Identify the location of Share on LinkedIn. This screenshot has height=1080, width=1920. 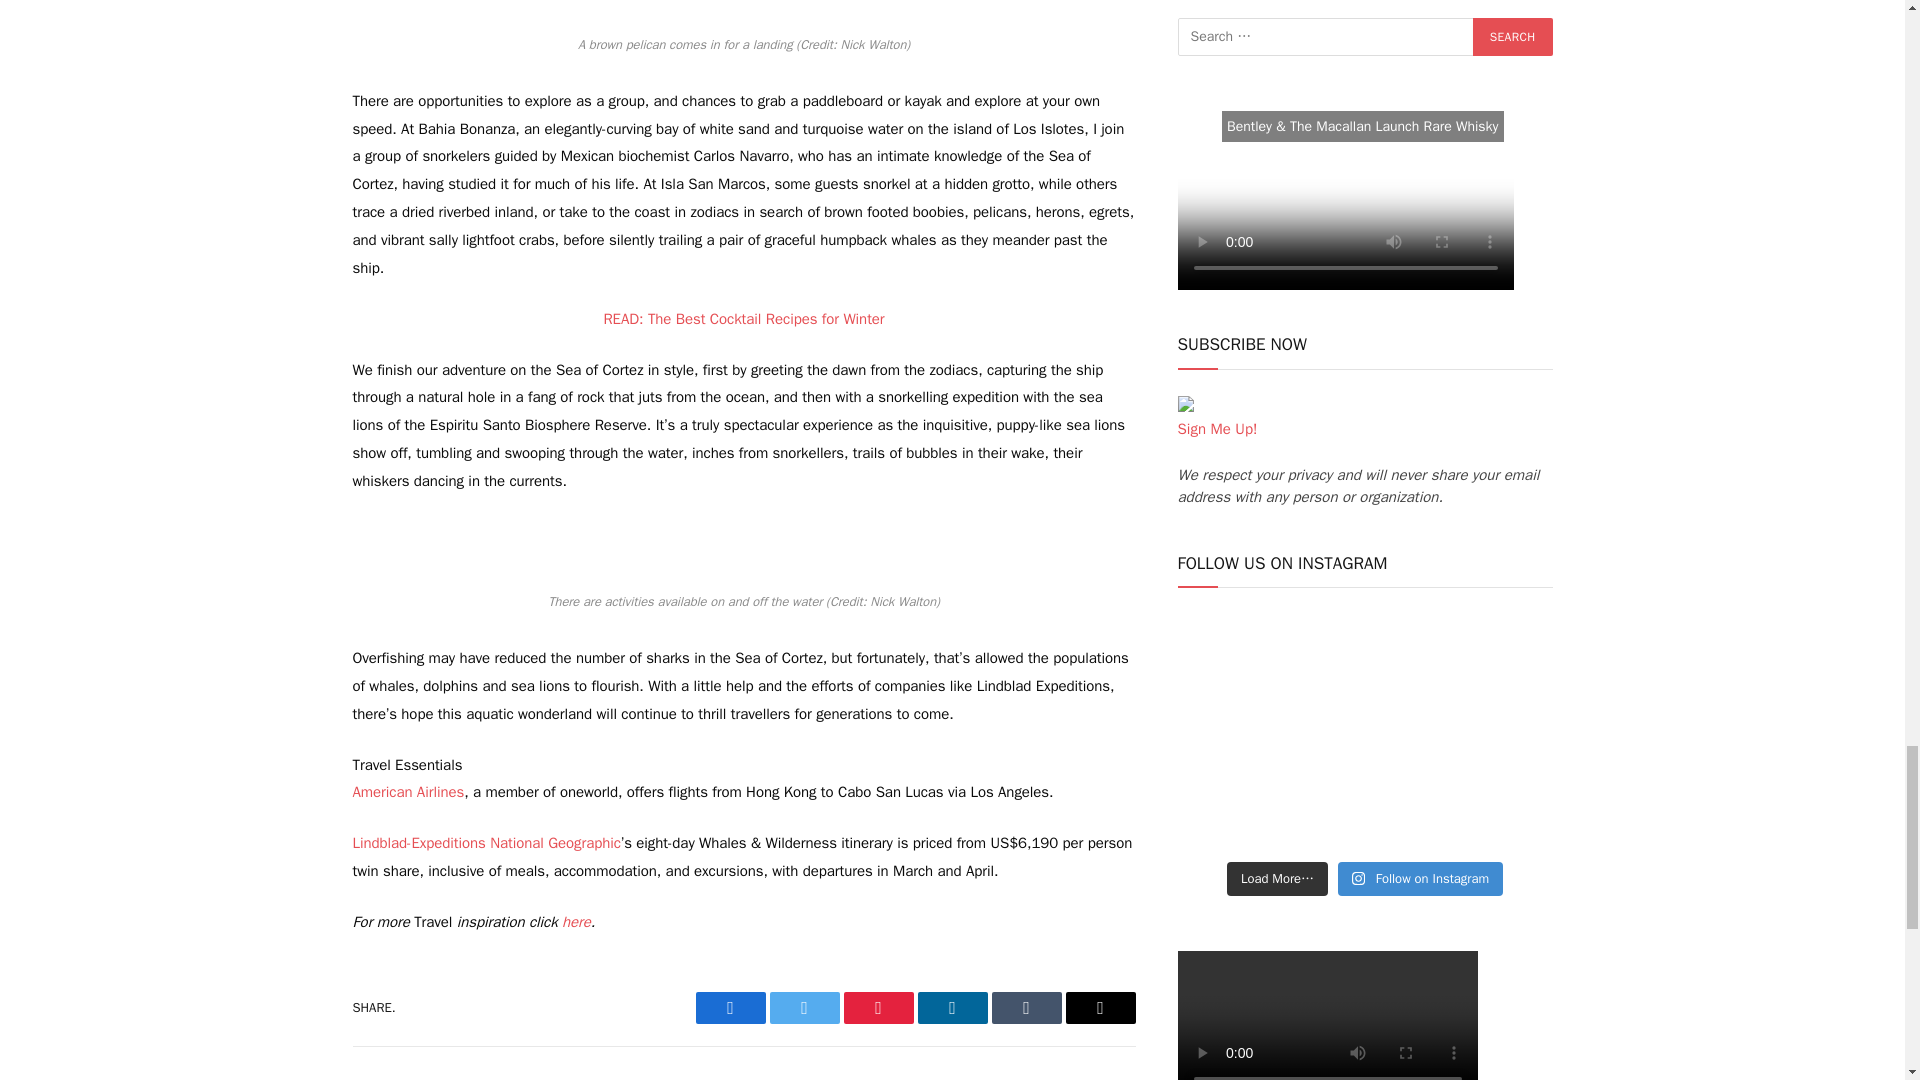
(952, 1008).